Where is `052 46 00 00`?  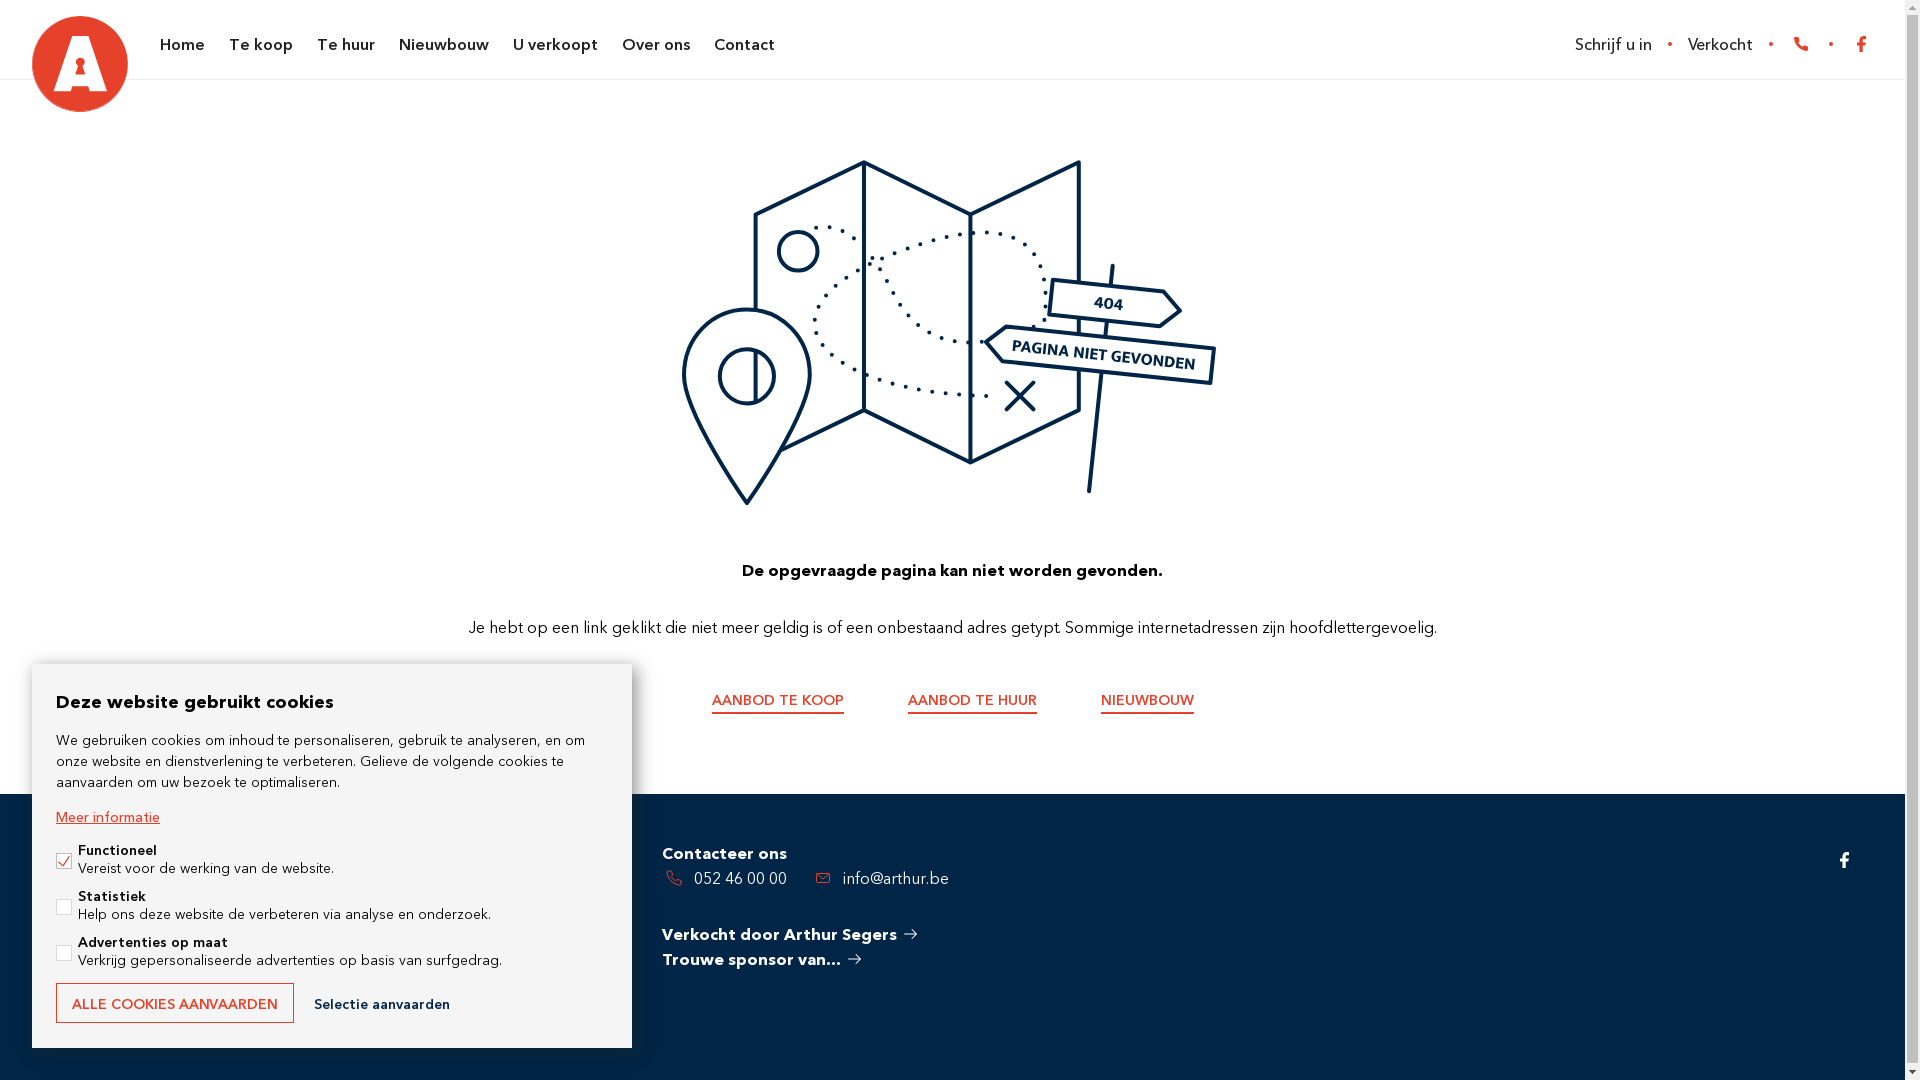
052 46 00 00 is located at coordinates (1805, 44).